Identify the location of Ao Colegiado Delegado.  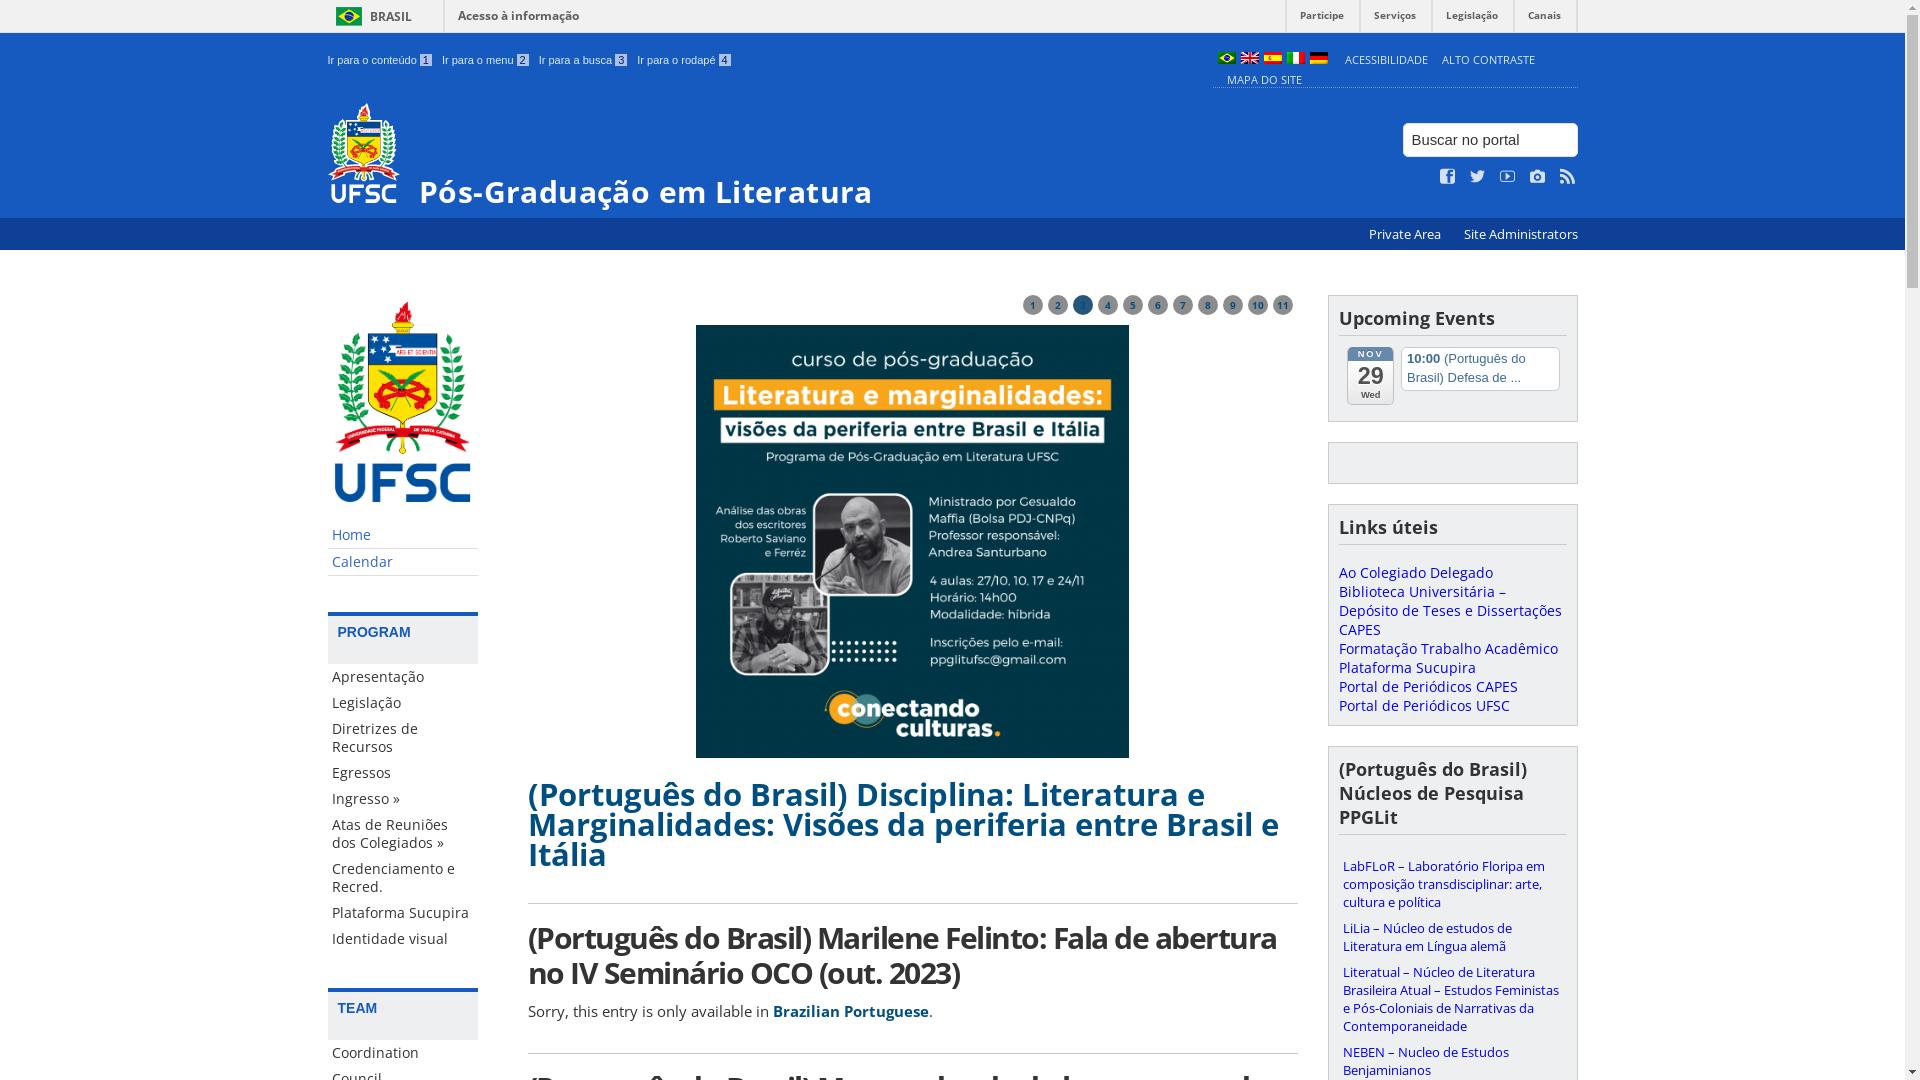
(1415, 572).